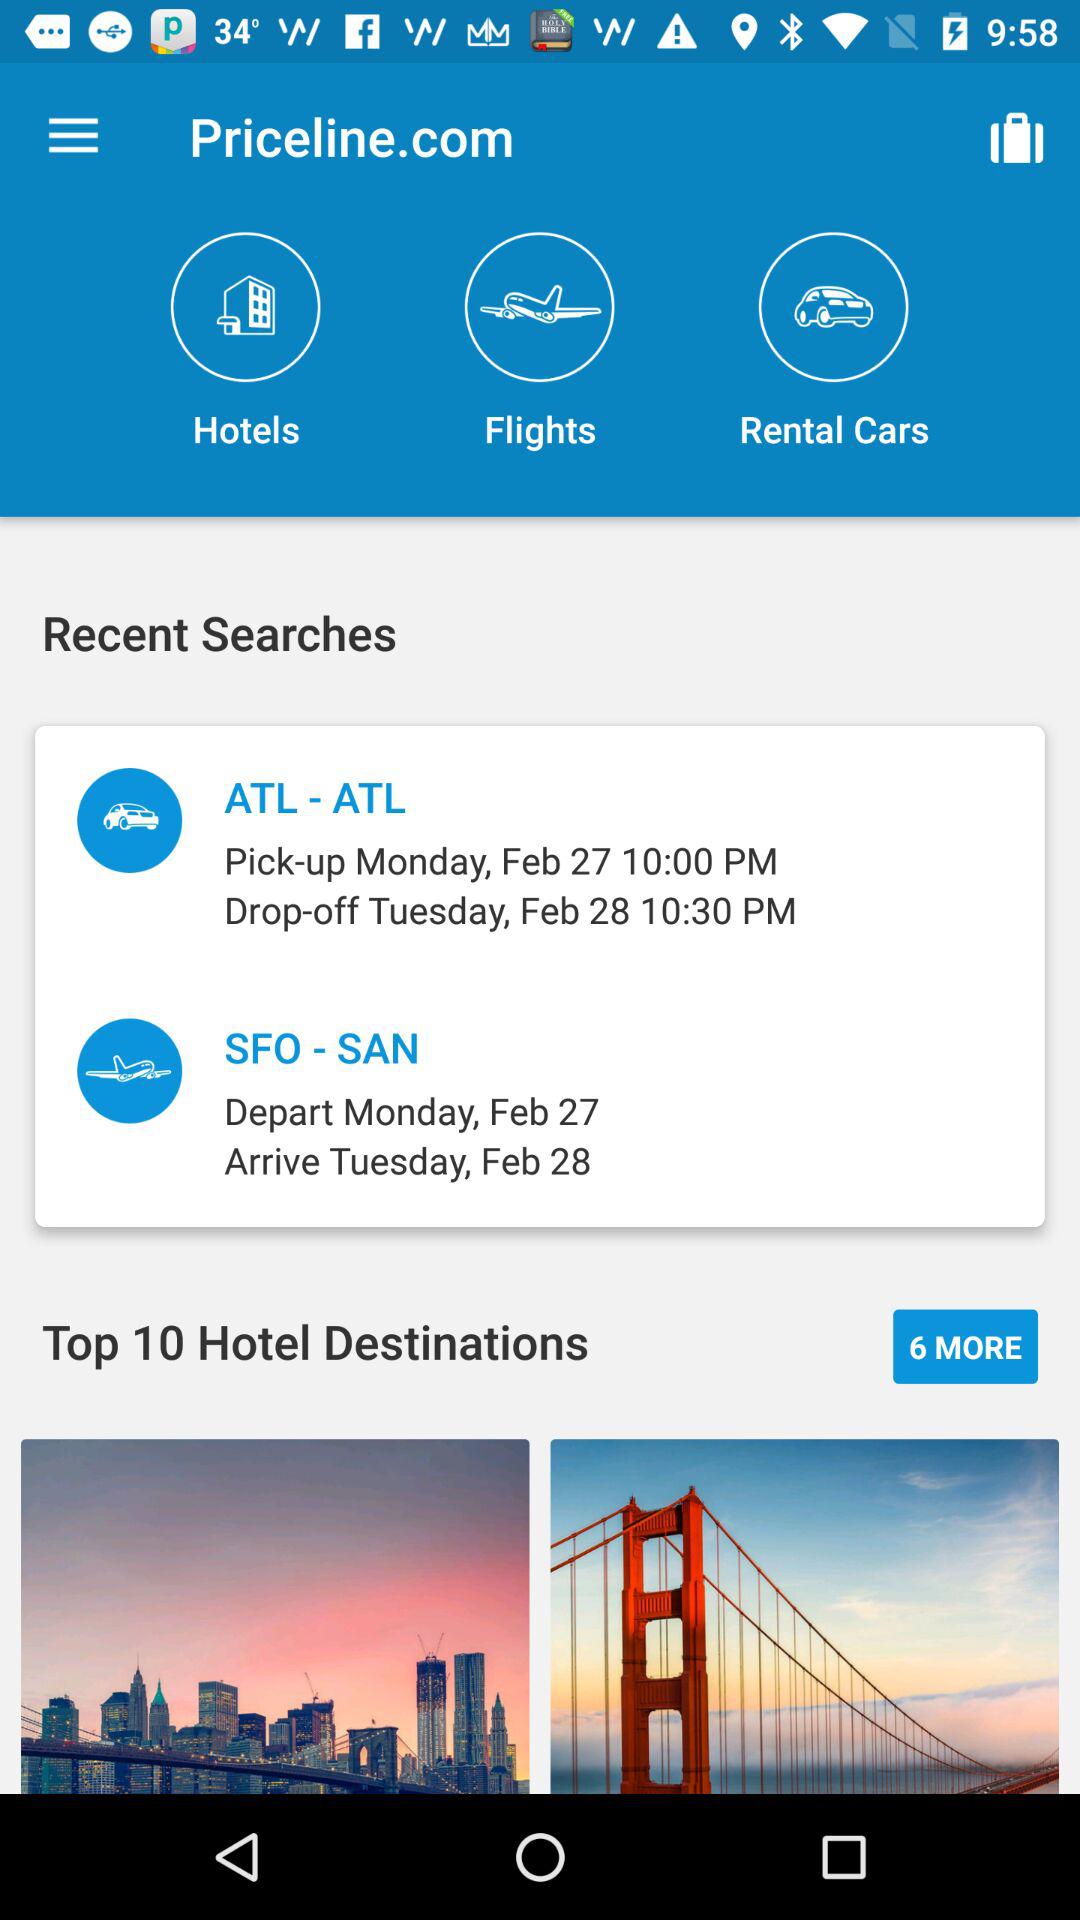 Image resolution: width=1080 pixels, height=1920 pixels. What do you see at coordinates (966, 1346) in the screenshot?
I see `scroll until the 6 more item` at bounding box center [966, 1346].